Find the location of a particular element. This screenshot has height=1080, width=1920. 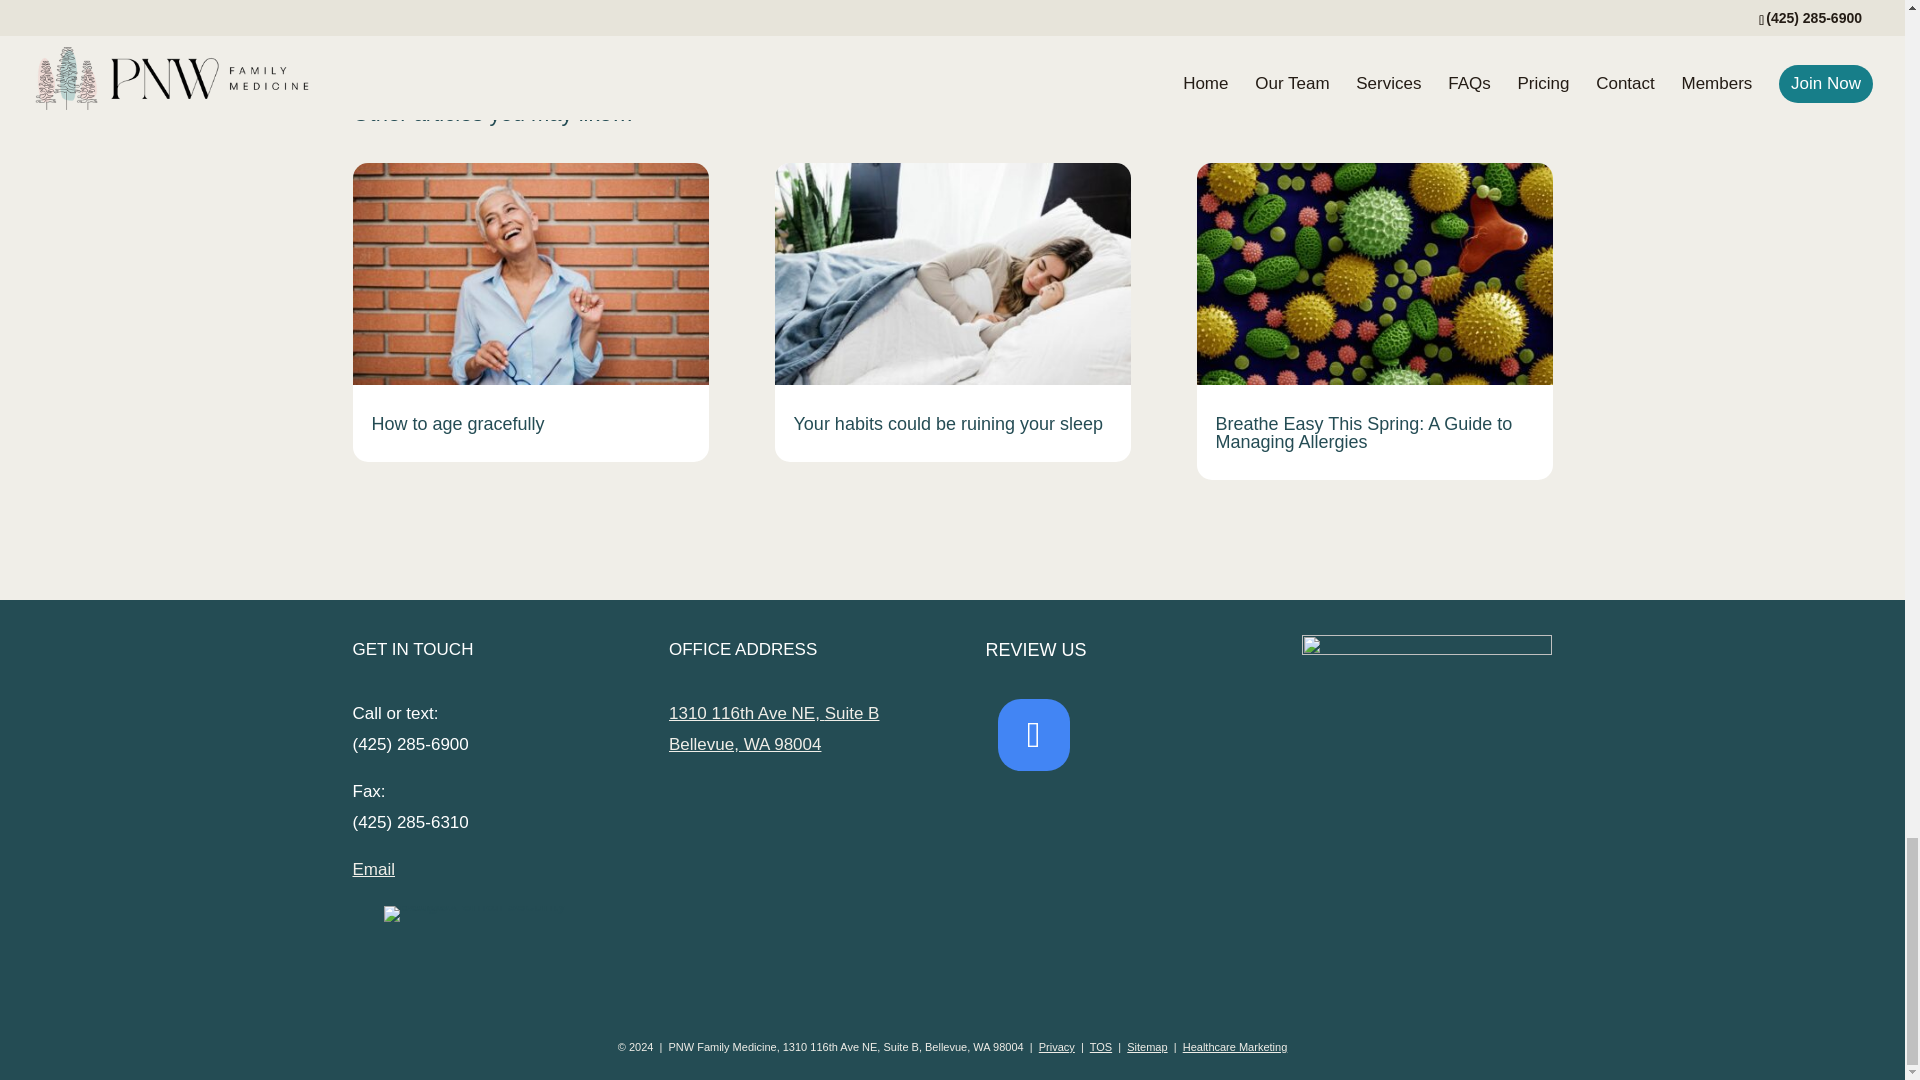

Sitemap is located at coordinates (1147, 1047).